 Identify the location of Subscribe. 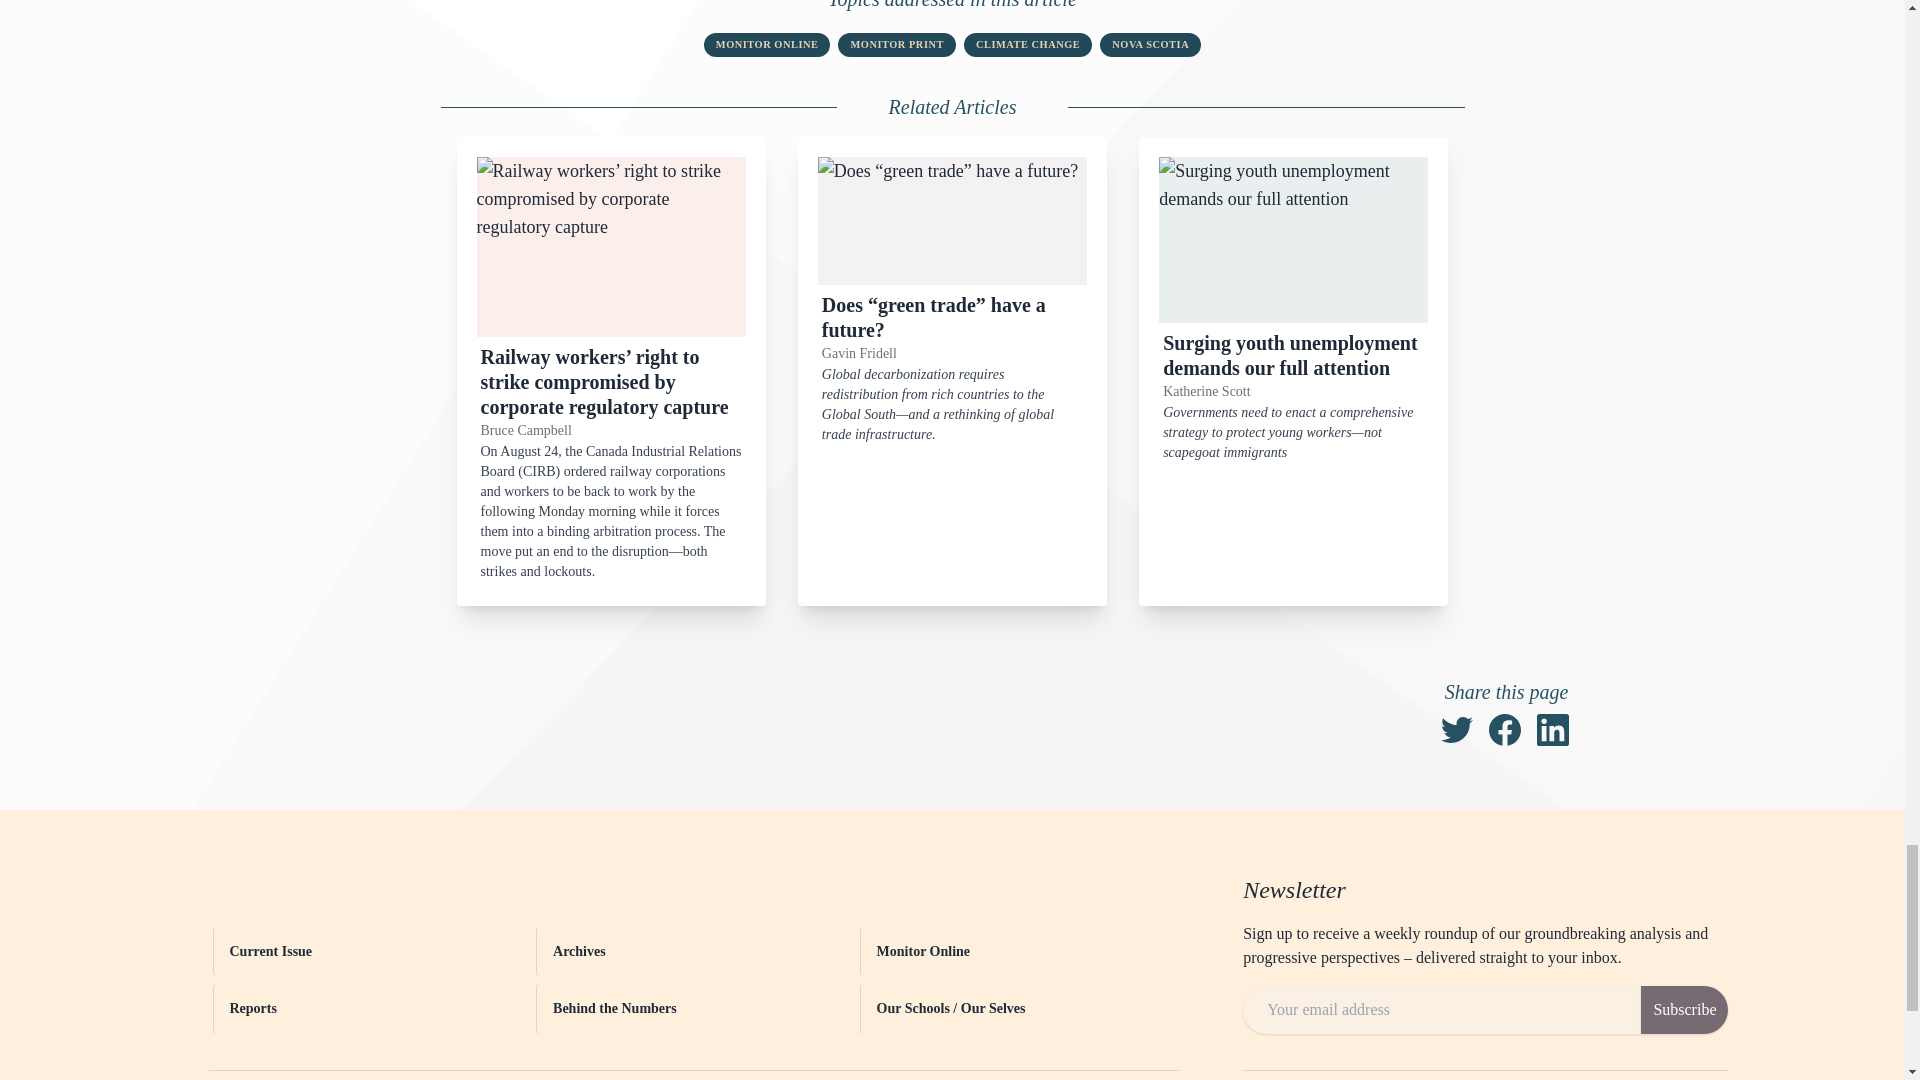
(1684, 1010).